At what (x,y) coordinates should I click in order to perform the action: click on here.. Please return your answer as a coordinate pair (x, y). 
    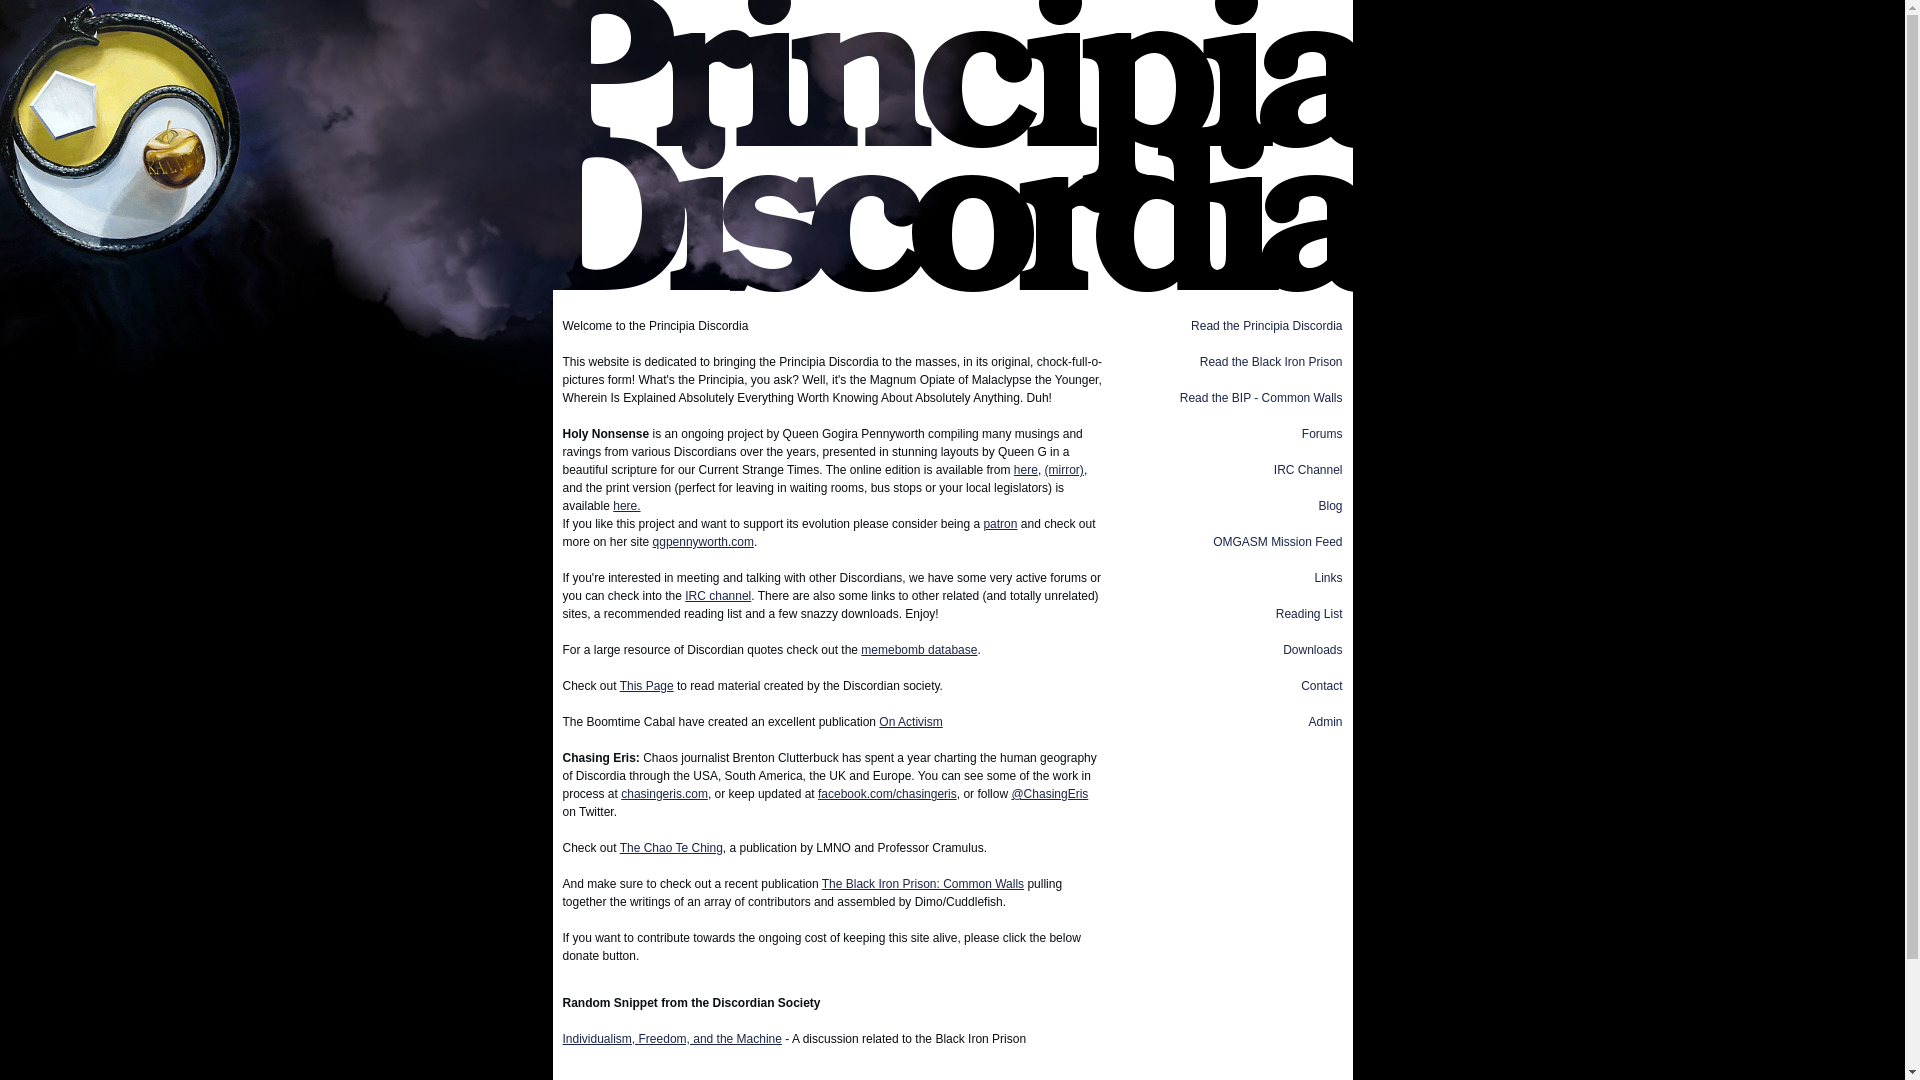
    Looking at the image, I should click on (626, 506).